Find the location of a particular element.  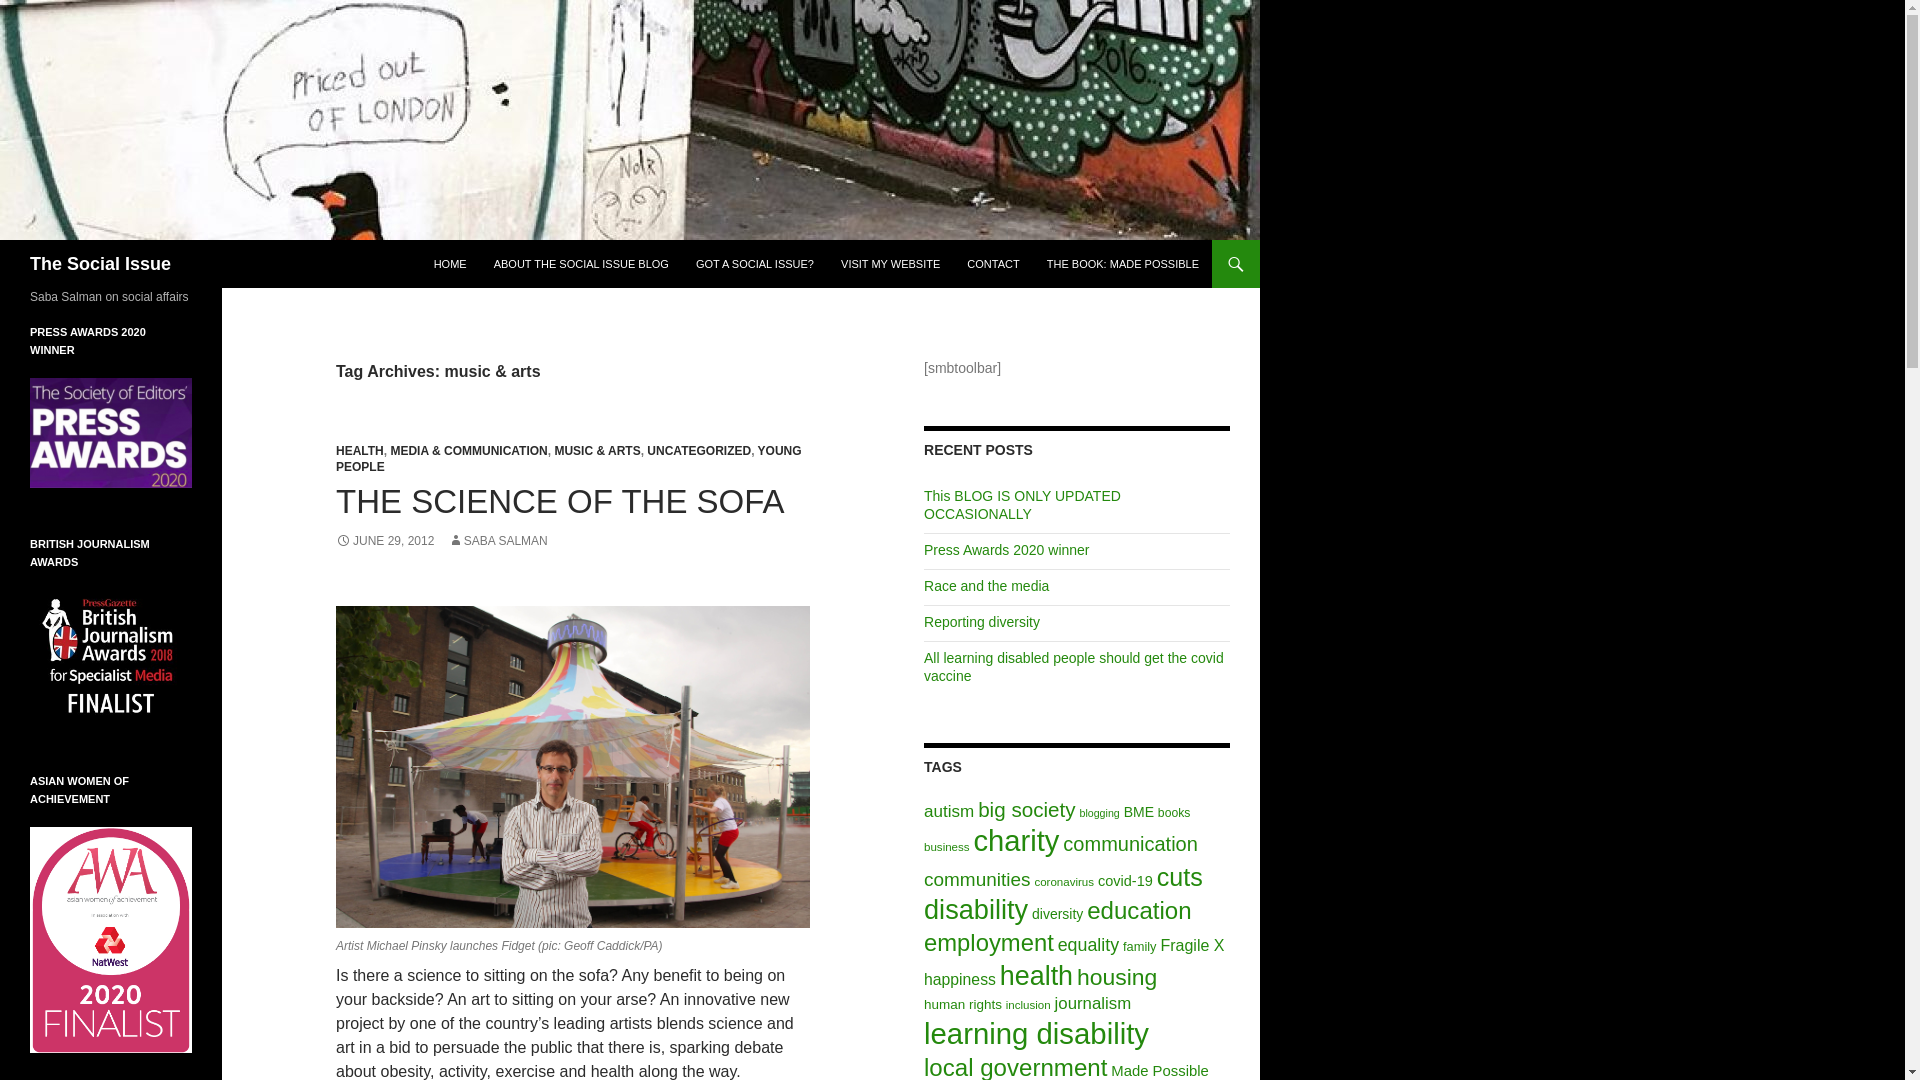

Reporting diversity is located at coordinates (982, 622).